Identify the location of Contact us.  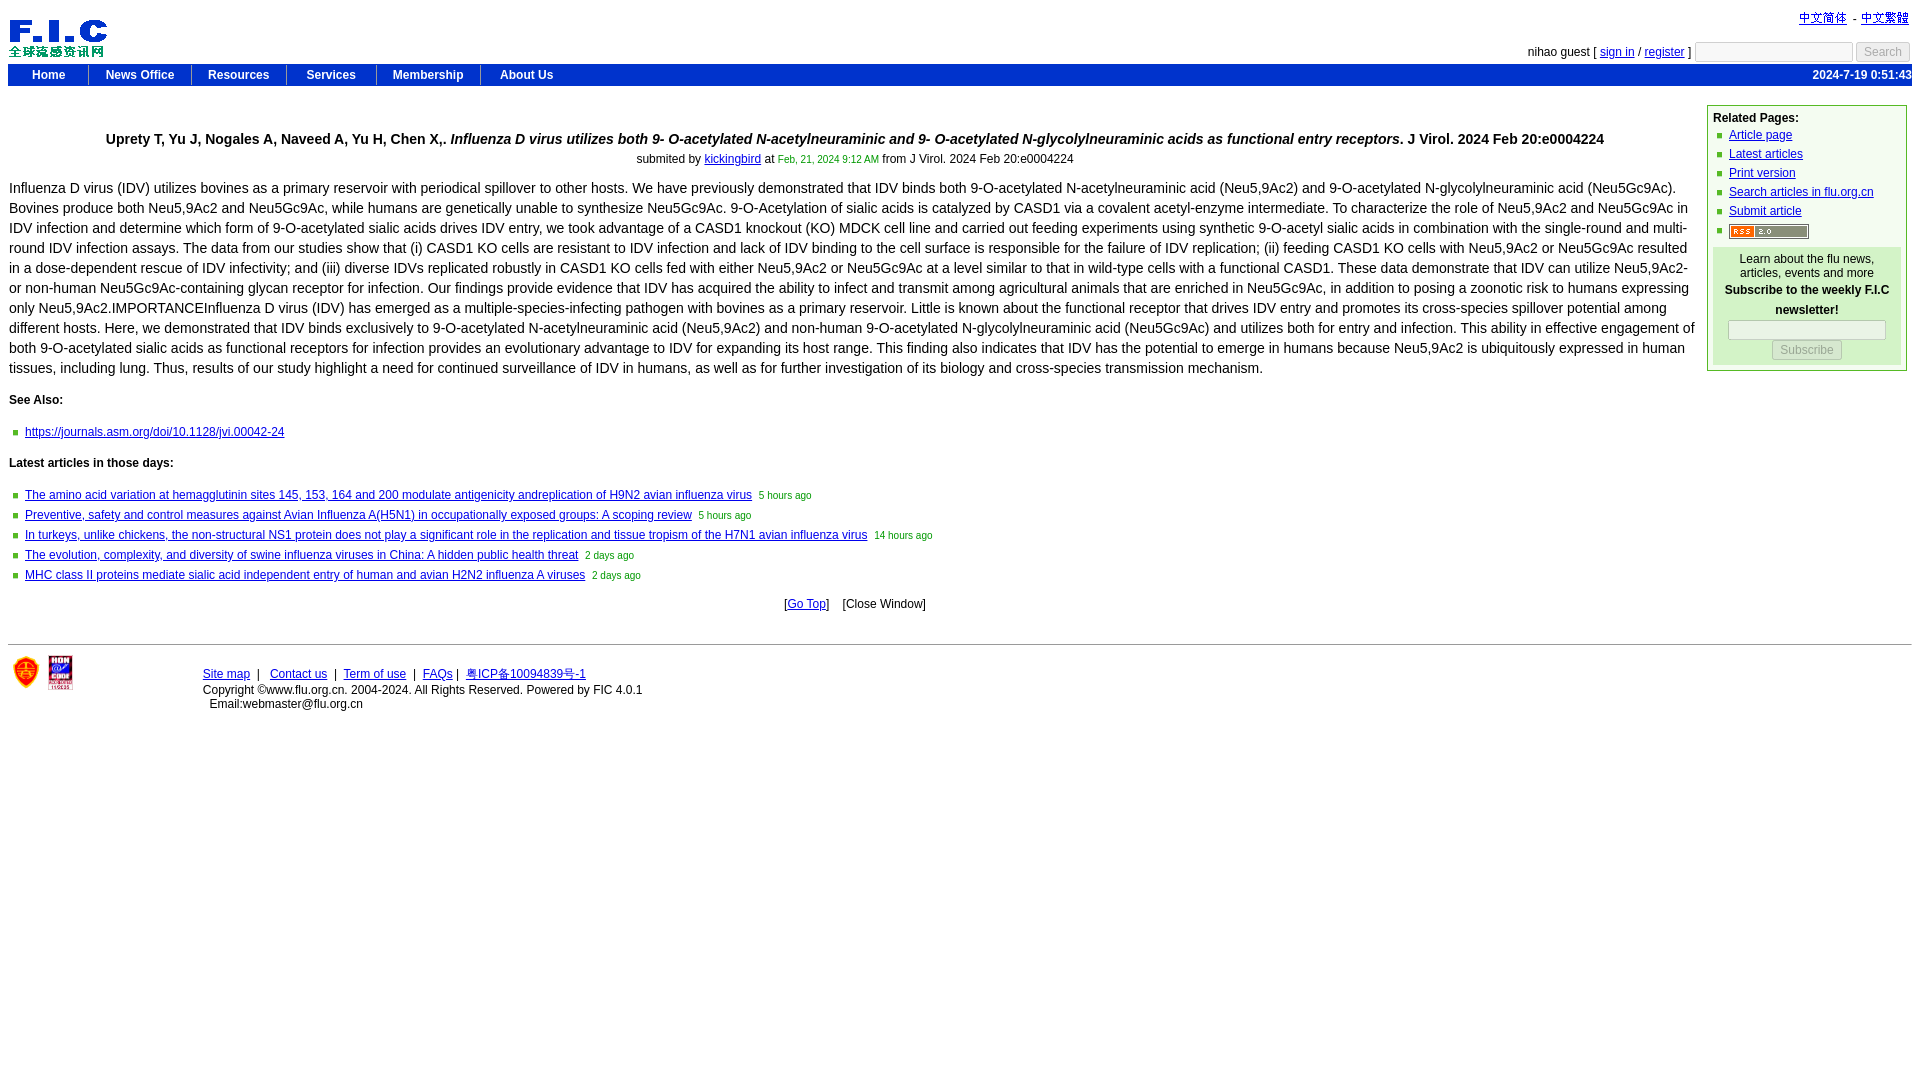
(298, 674).